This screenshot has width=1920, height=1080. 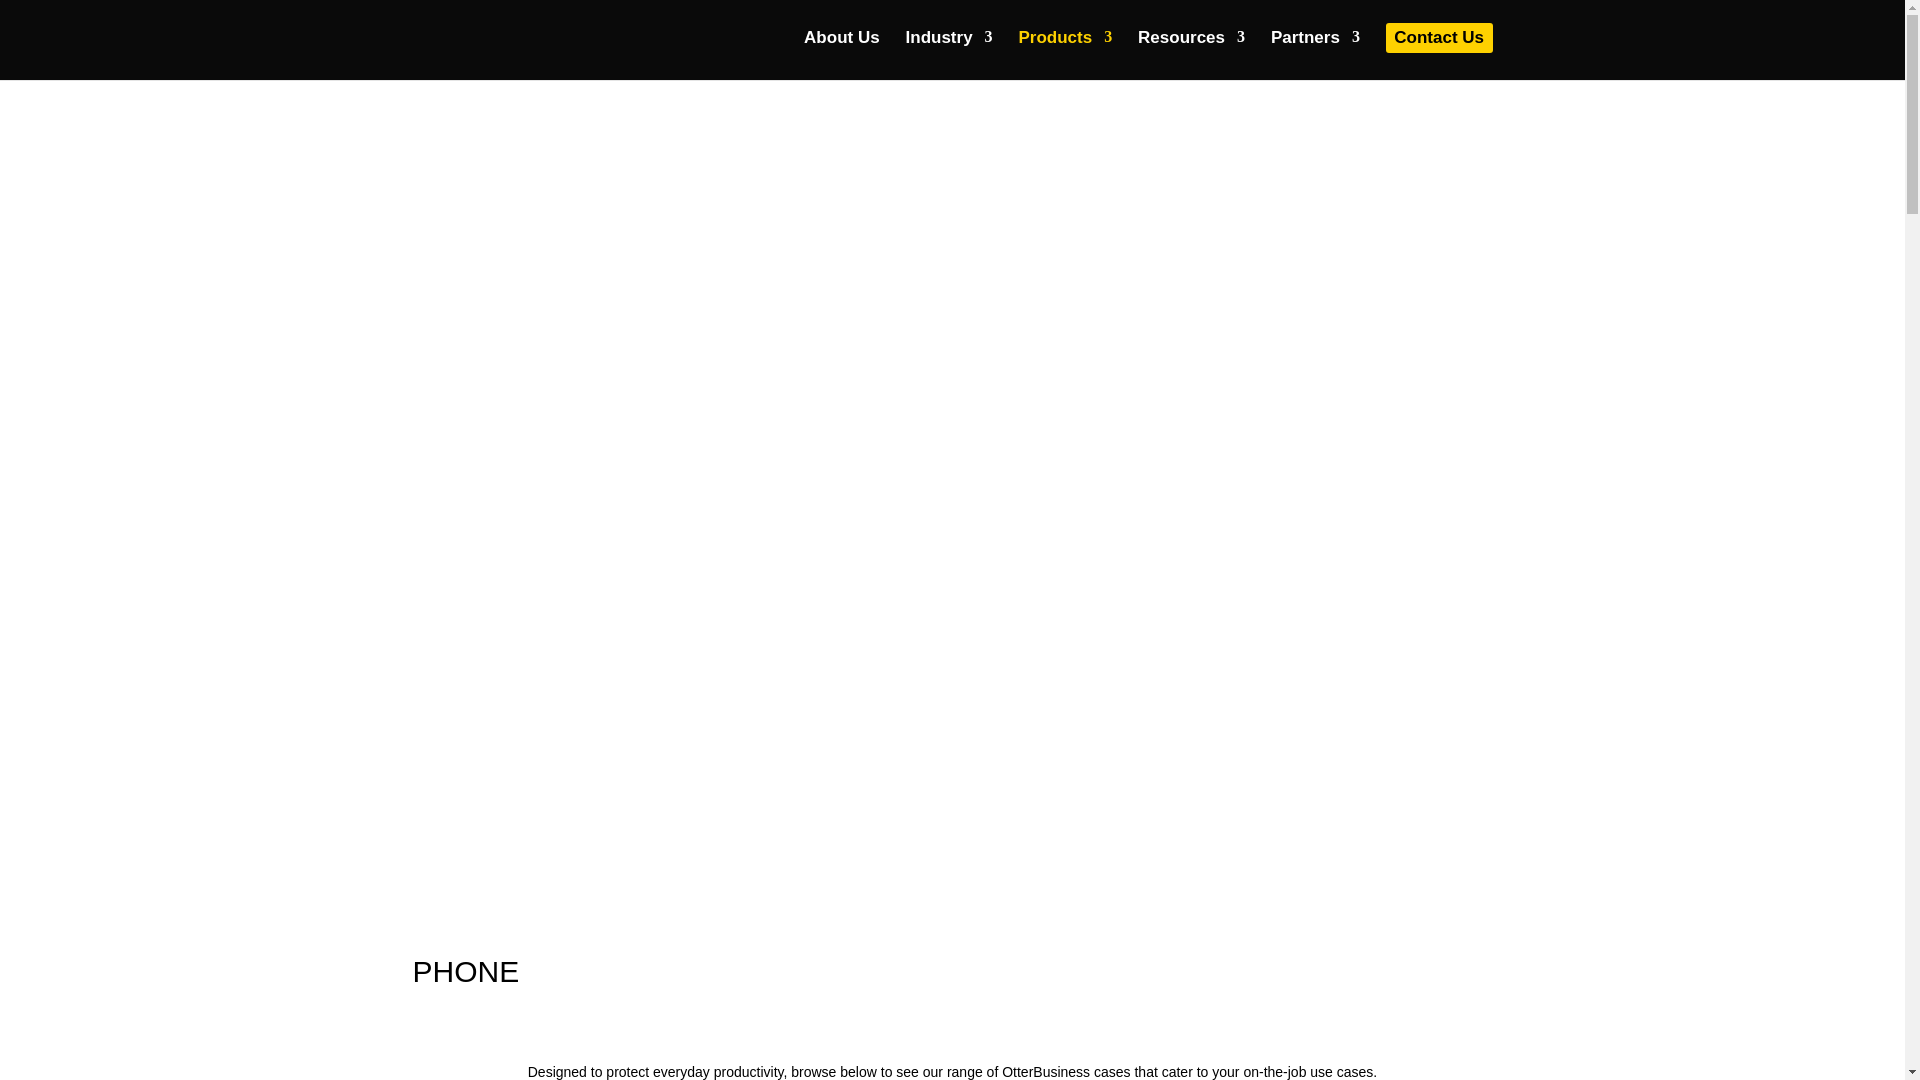 I want to click on Resources, so click(x=1191, y=48).